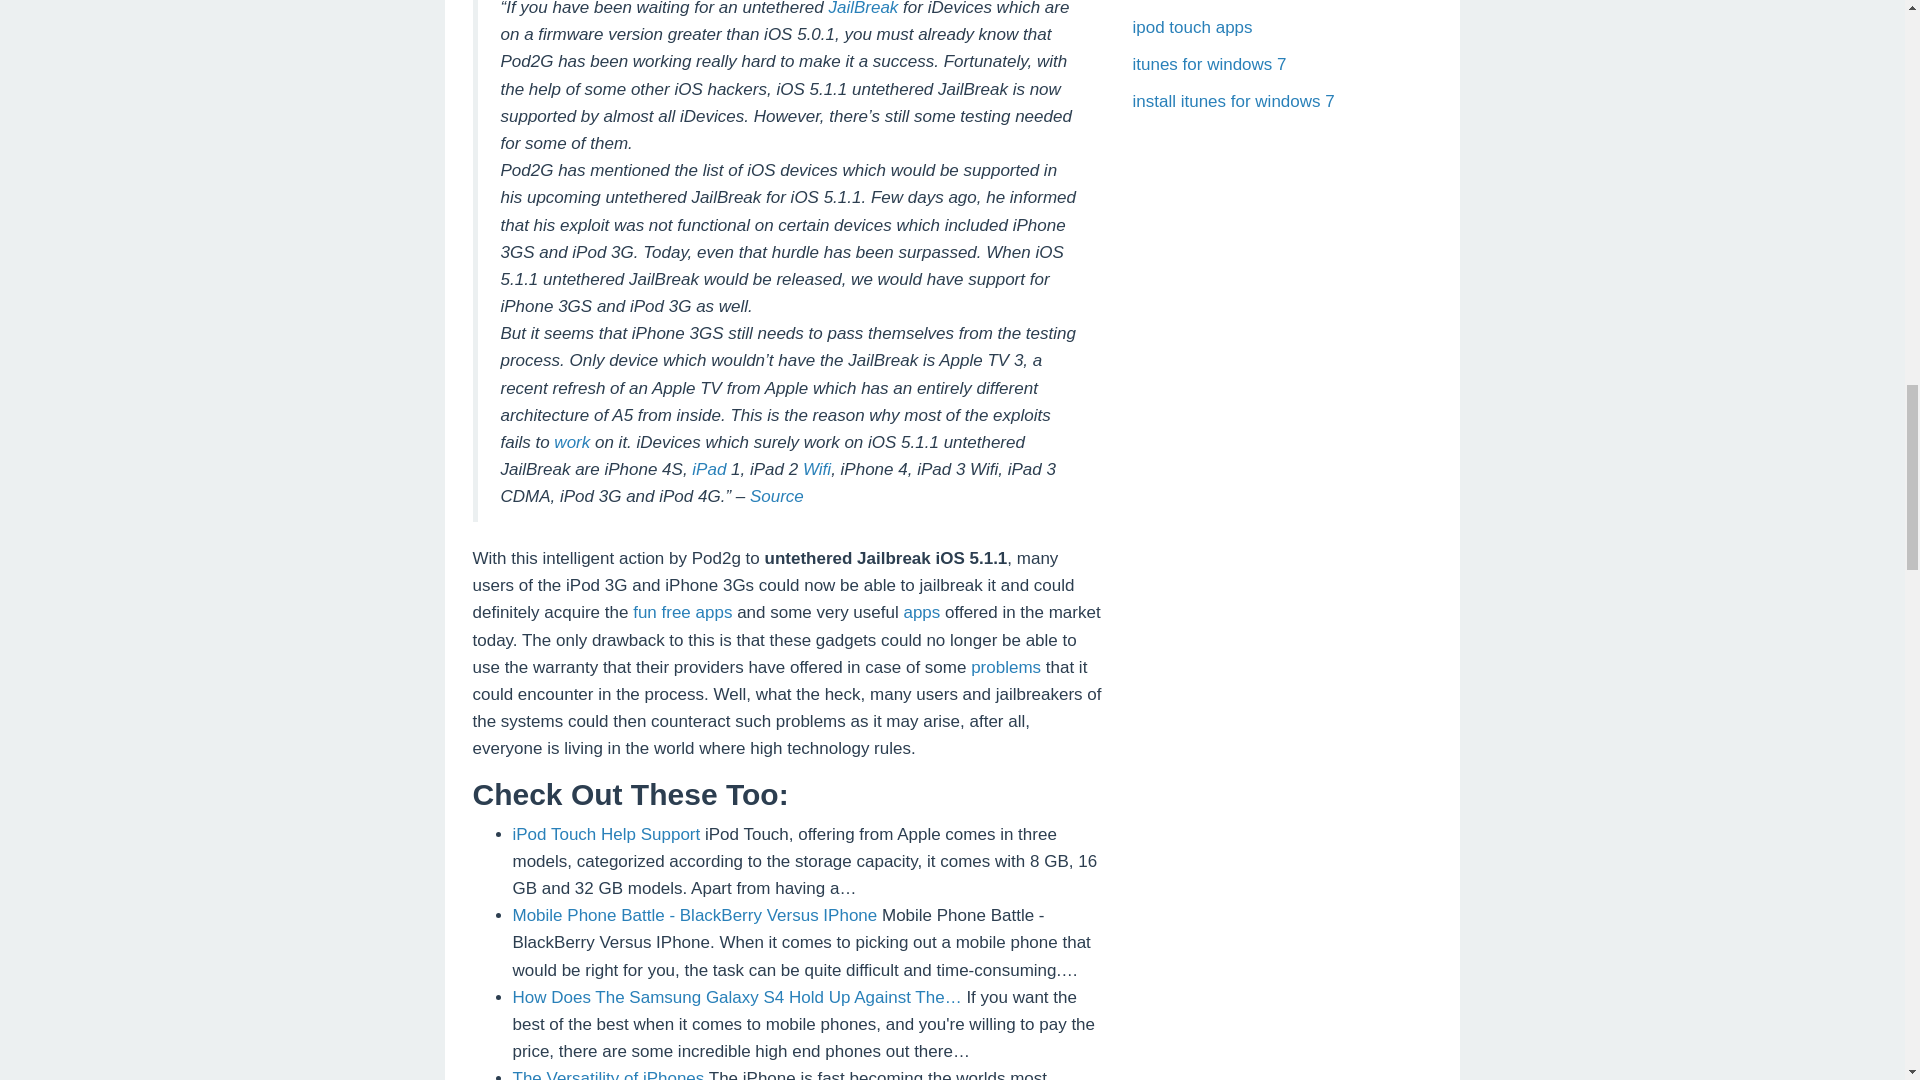 This screenshot has height=1080, width=1920. Describe the element at coordinates (682, 612) in the screenshot. I see `fun free apps` at that location.